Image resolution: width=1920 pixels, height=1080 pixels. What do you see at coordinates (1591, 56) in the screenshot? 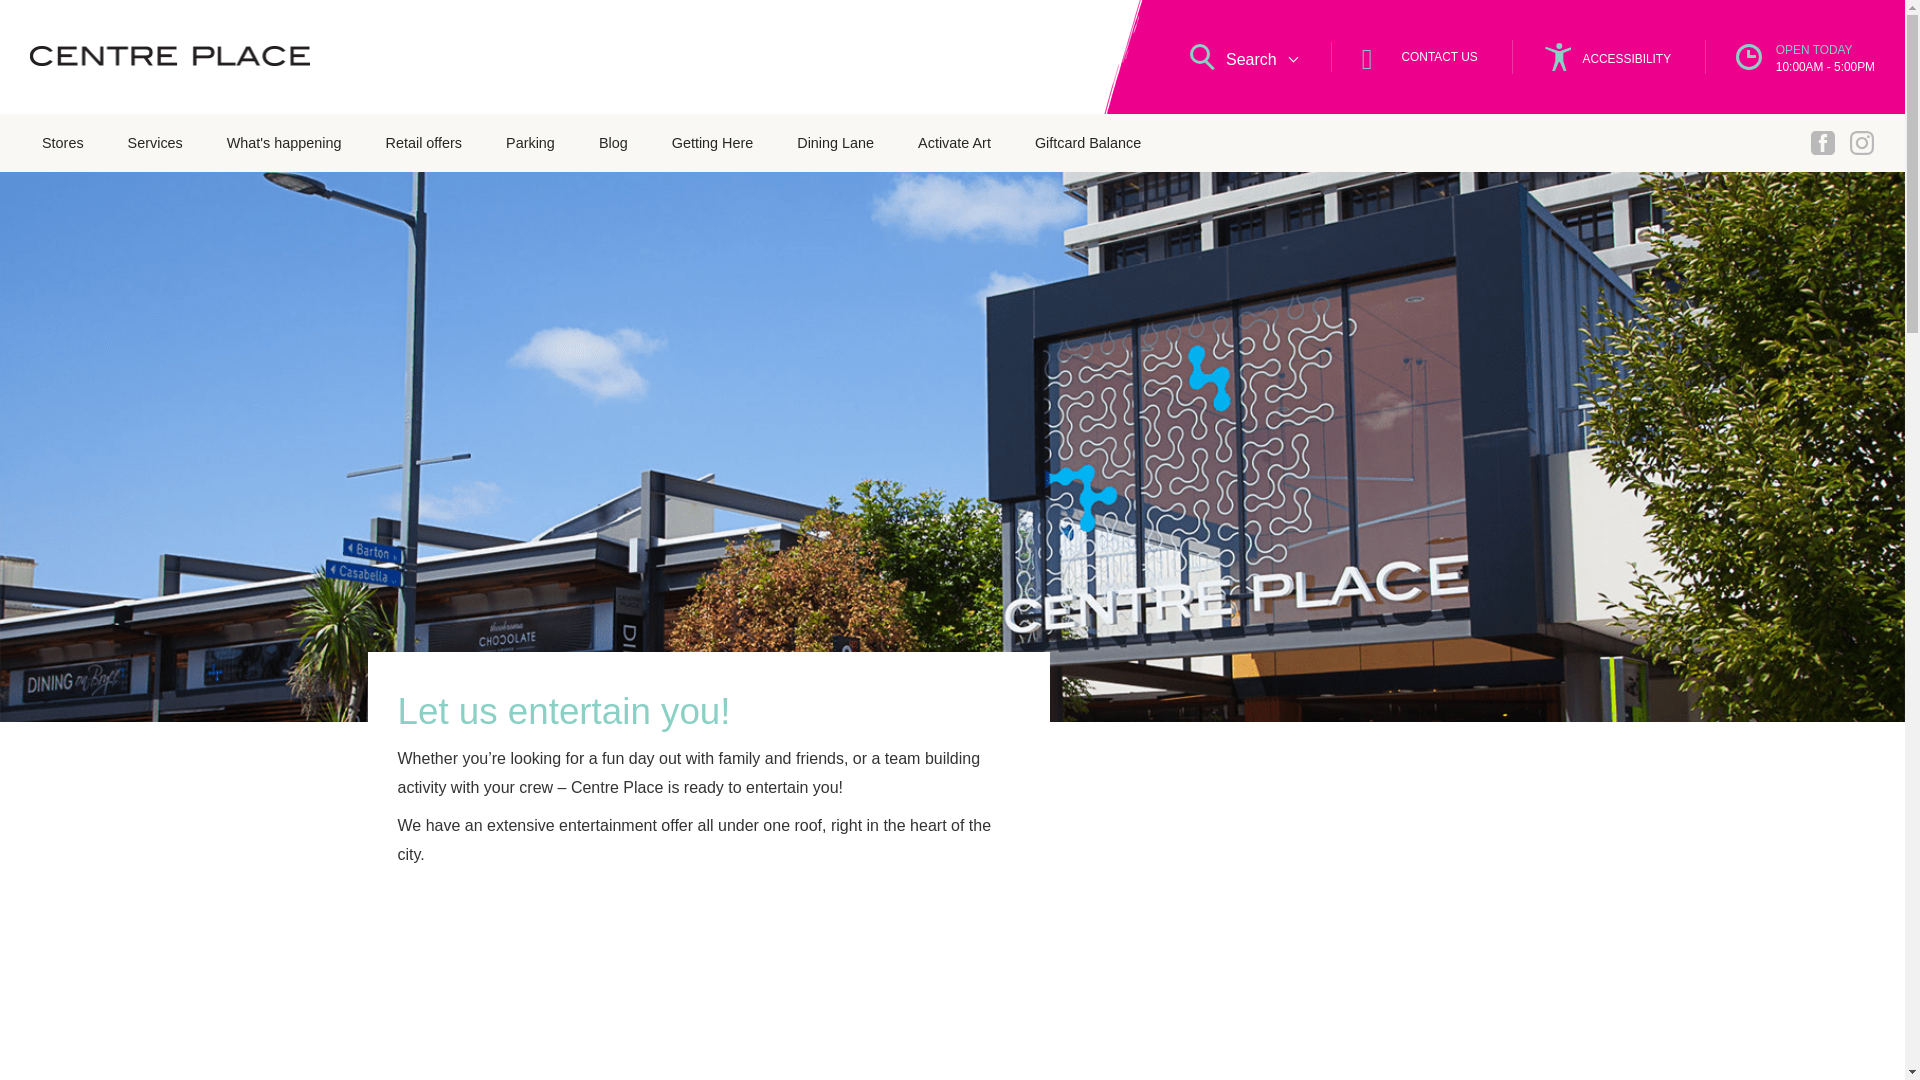
I see `Blog` at bounding box center [1591, 56].